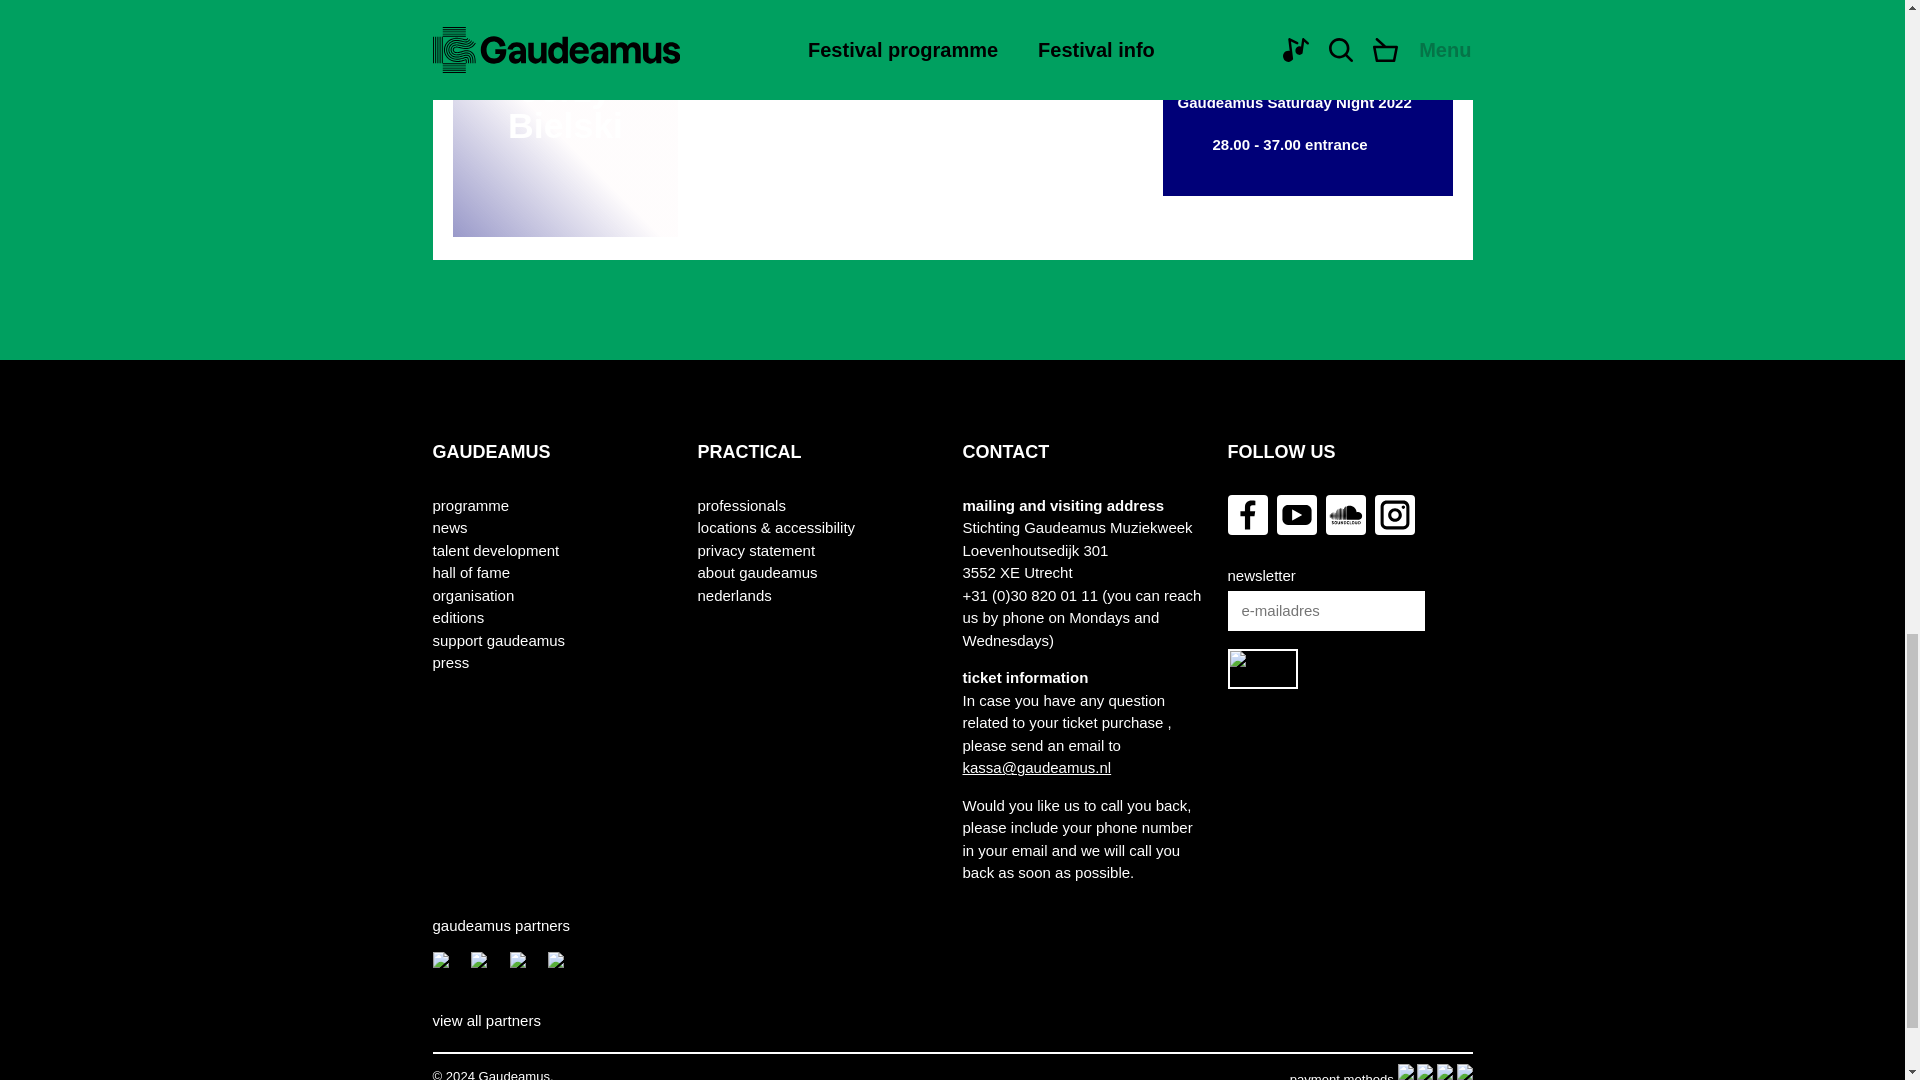  What do you see at coordinates (1248, 514) in the screenshot?
I see `Gaudeamus on Facebook` at bounding box center [1248, 514].